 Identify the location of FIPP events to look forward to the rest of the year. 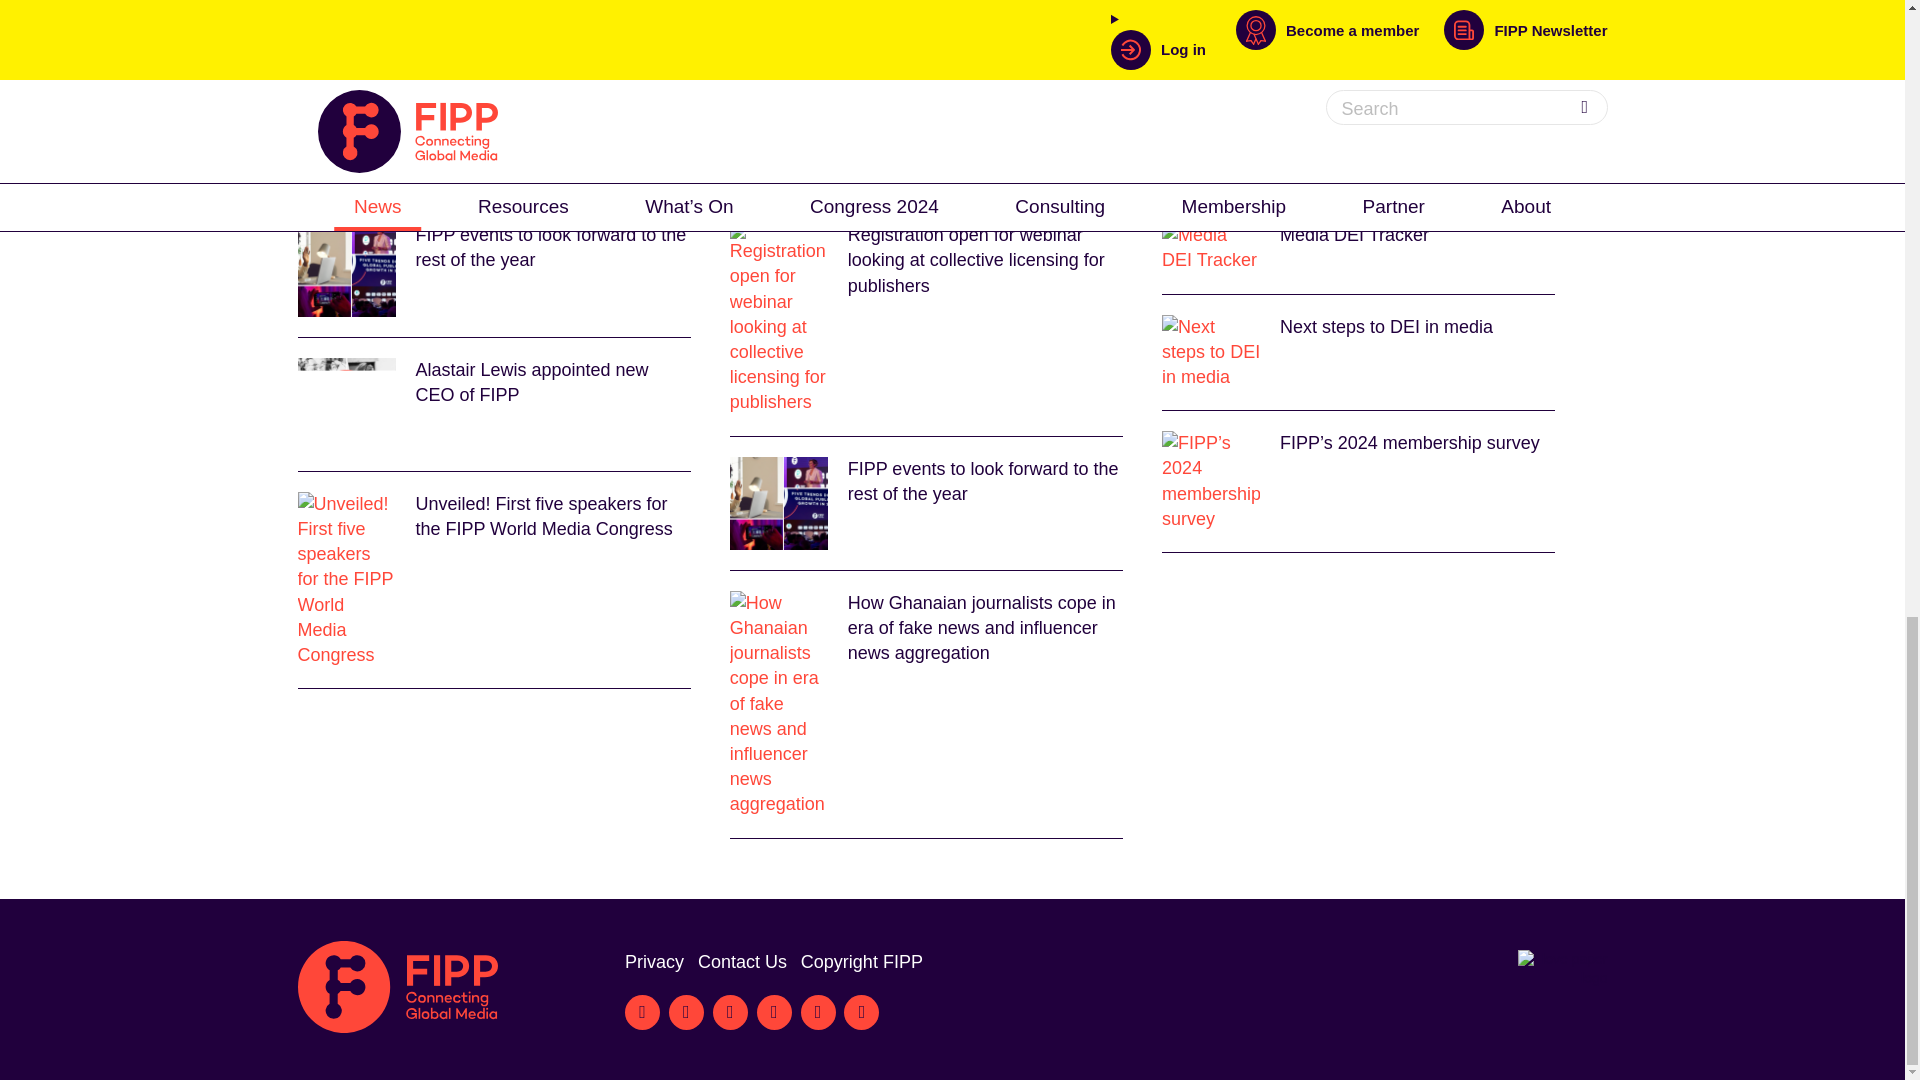
(926, 502).